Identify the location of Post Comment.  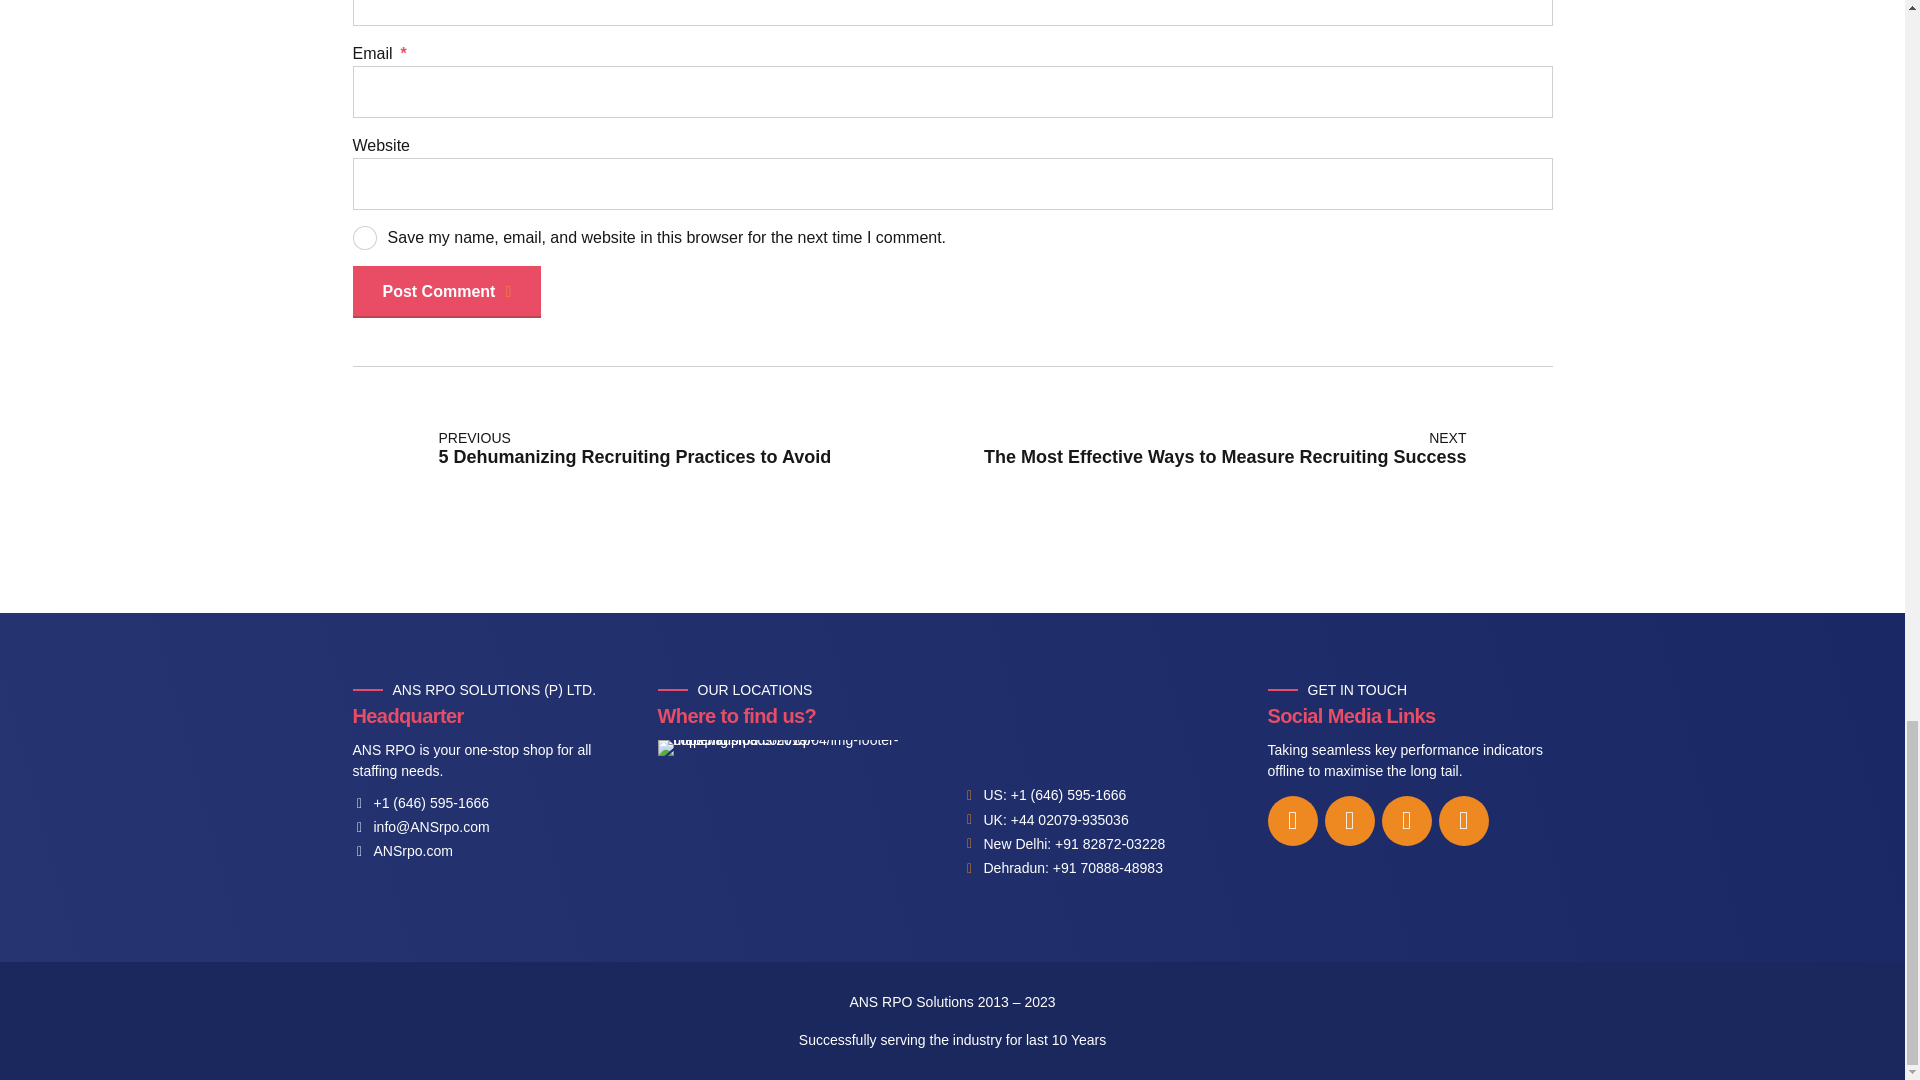
(446, 291).